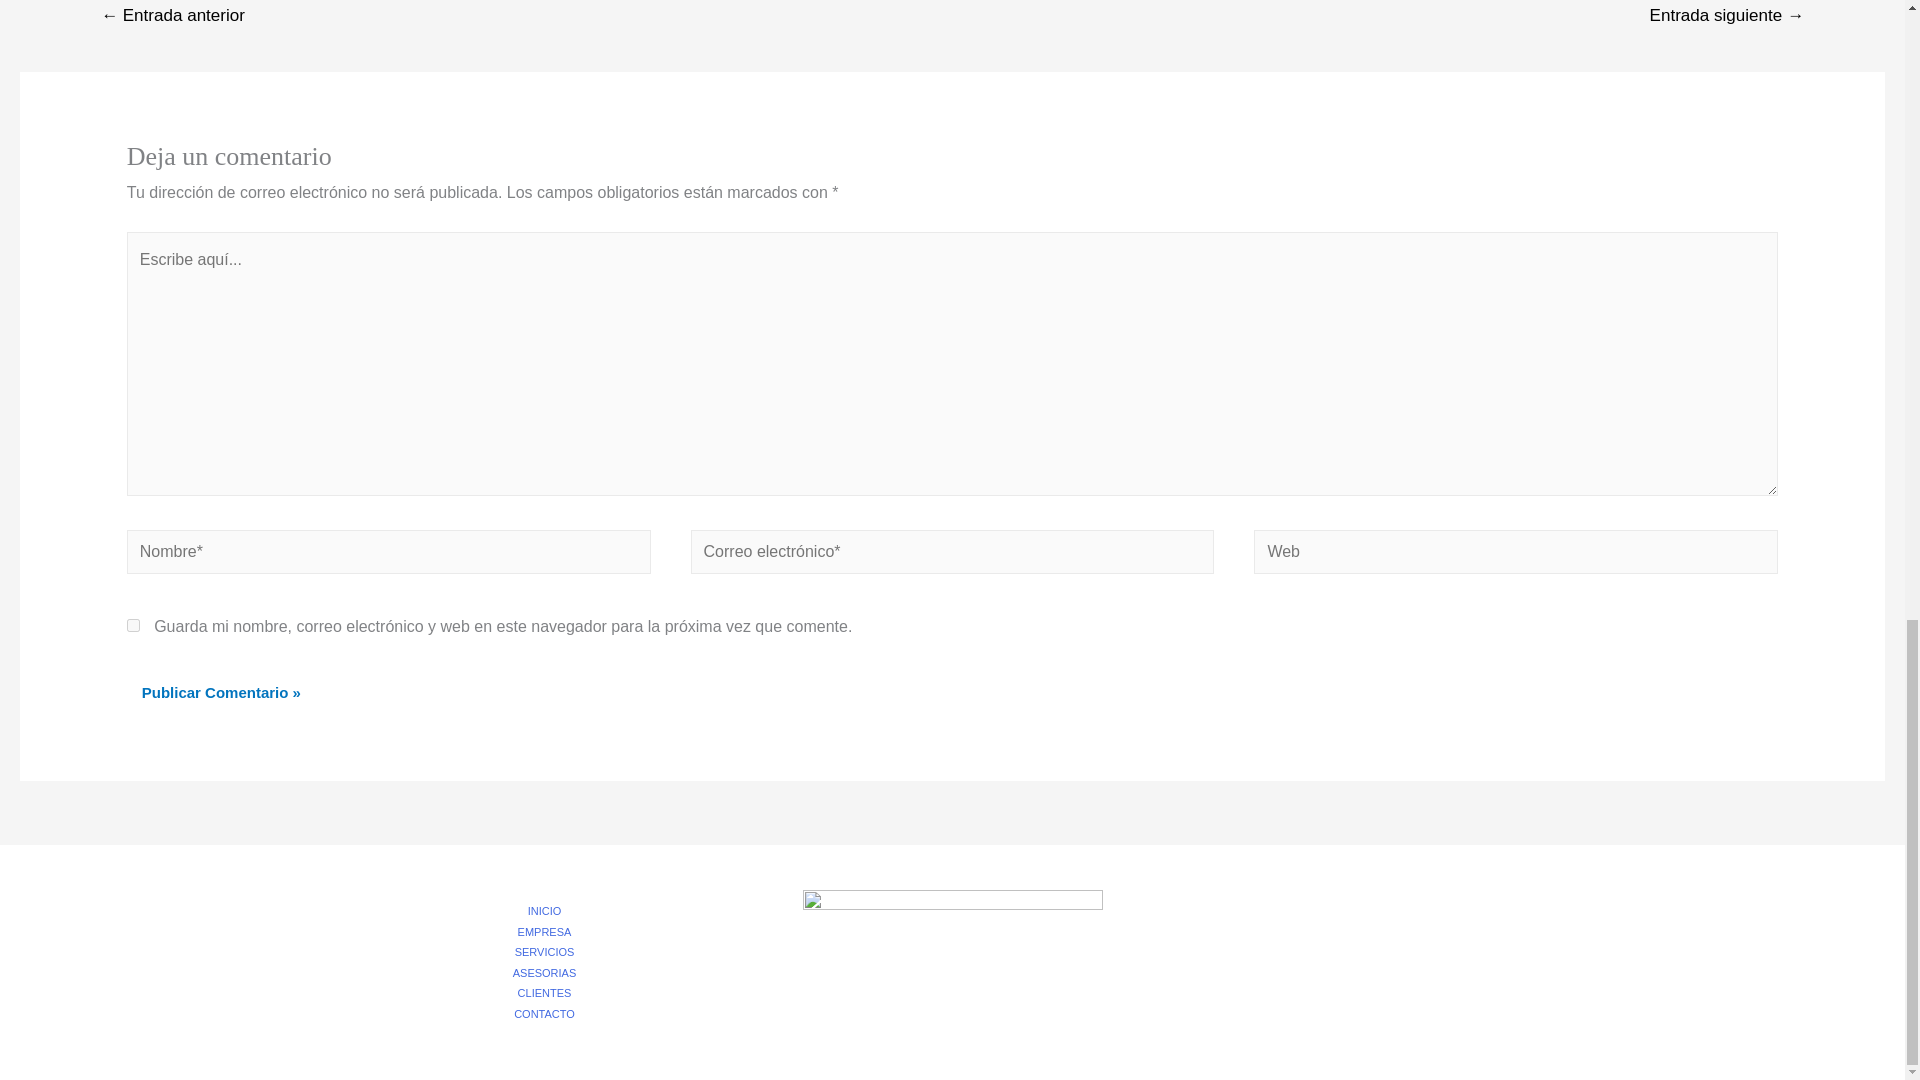 The width and height of the screenshot is (1920, 1080). Describe the element at coordinates (552, 972) in the screenshot. I see `ASESORIAS` at that location.